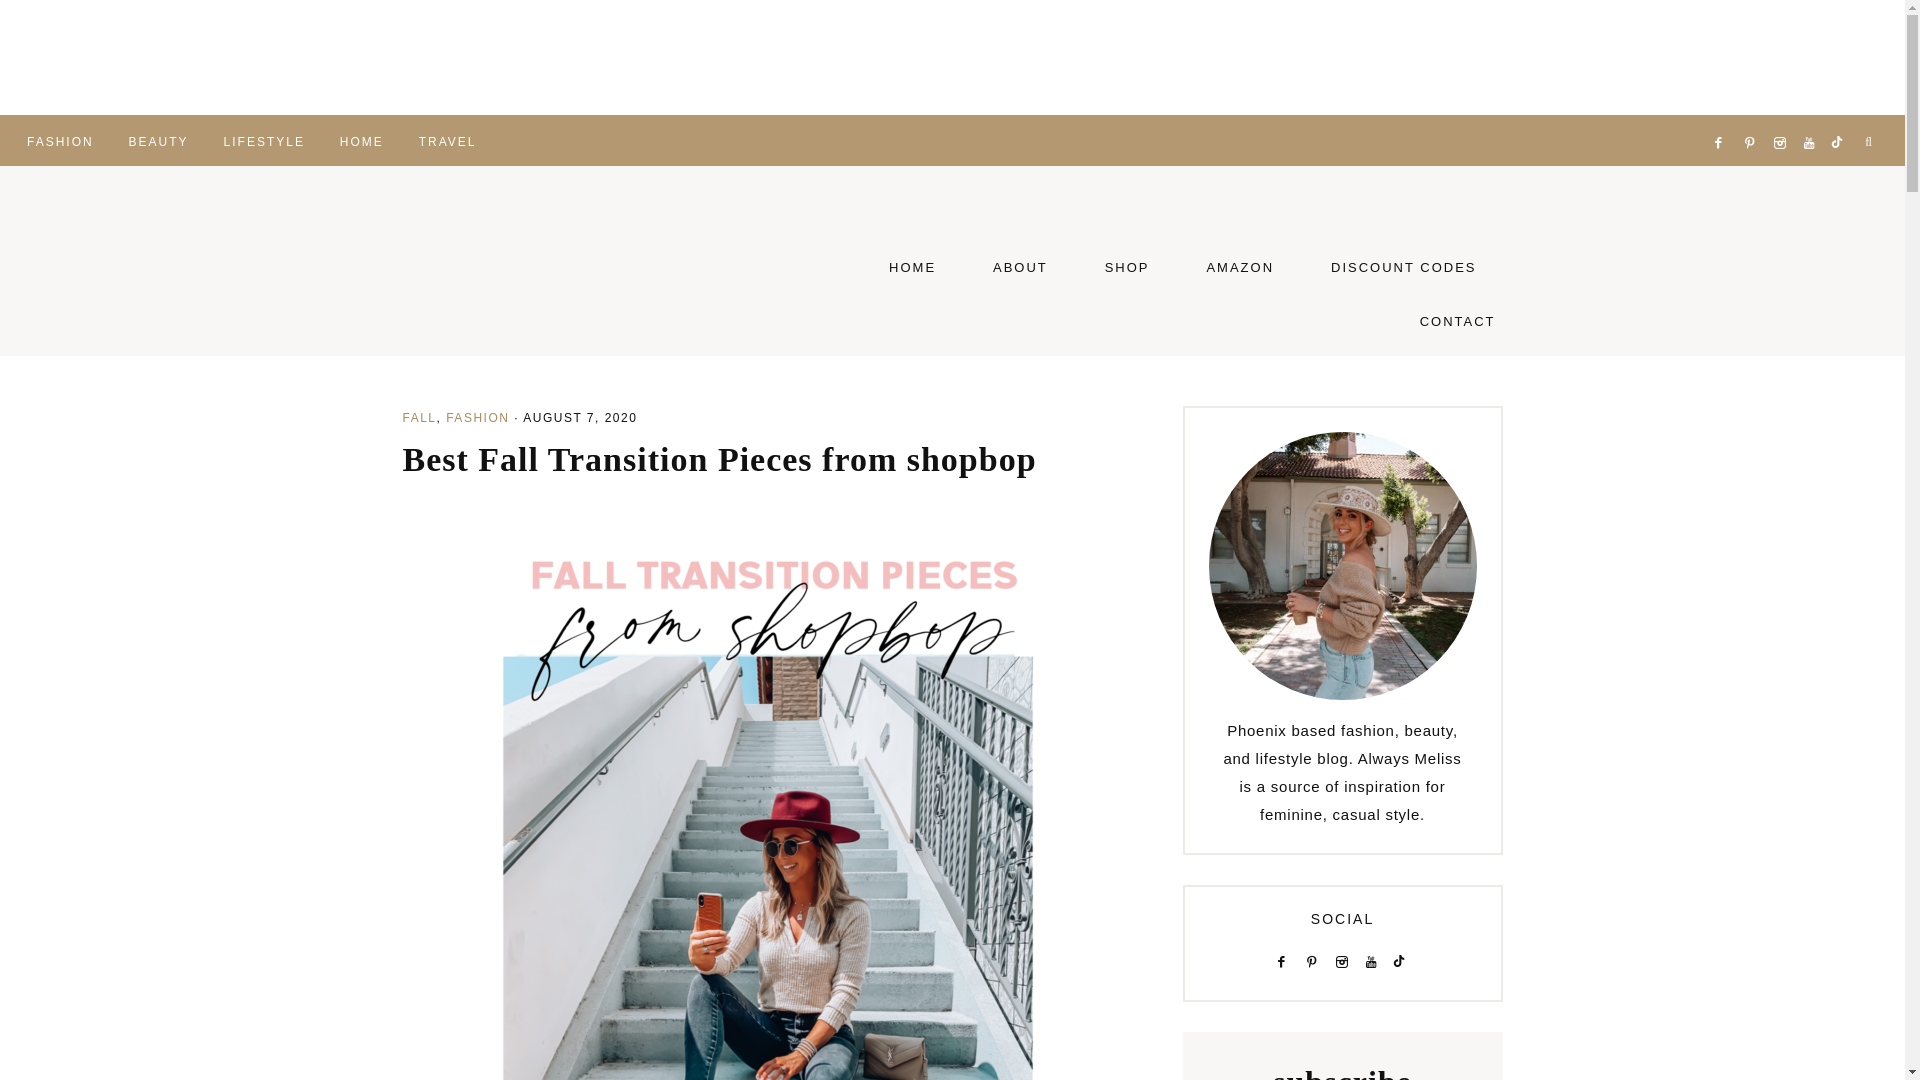 The width and height of the screenshot is (1920, 1080). I want to click on Instagram, so click(1784, 118).